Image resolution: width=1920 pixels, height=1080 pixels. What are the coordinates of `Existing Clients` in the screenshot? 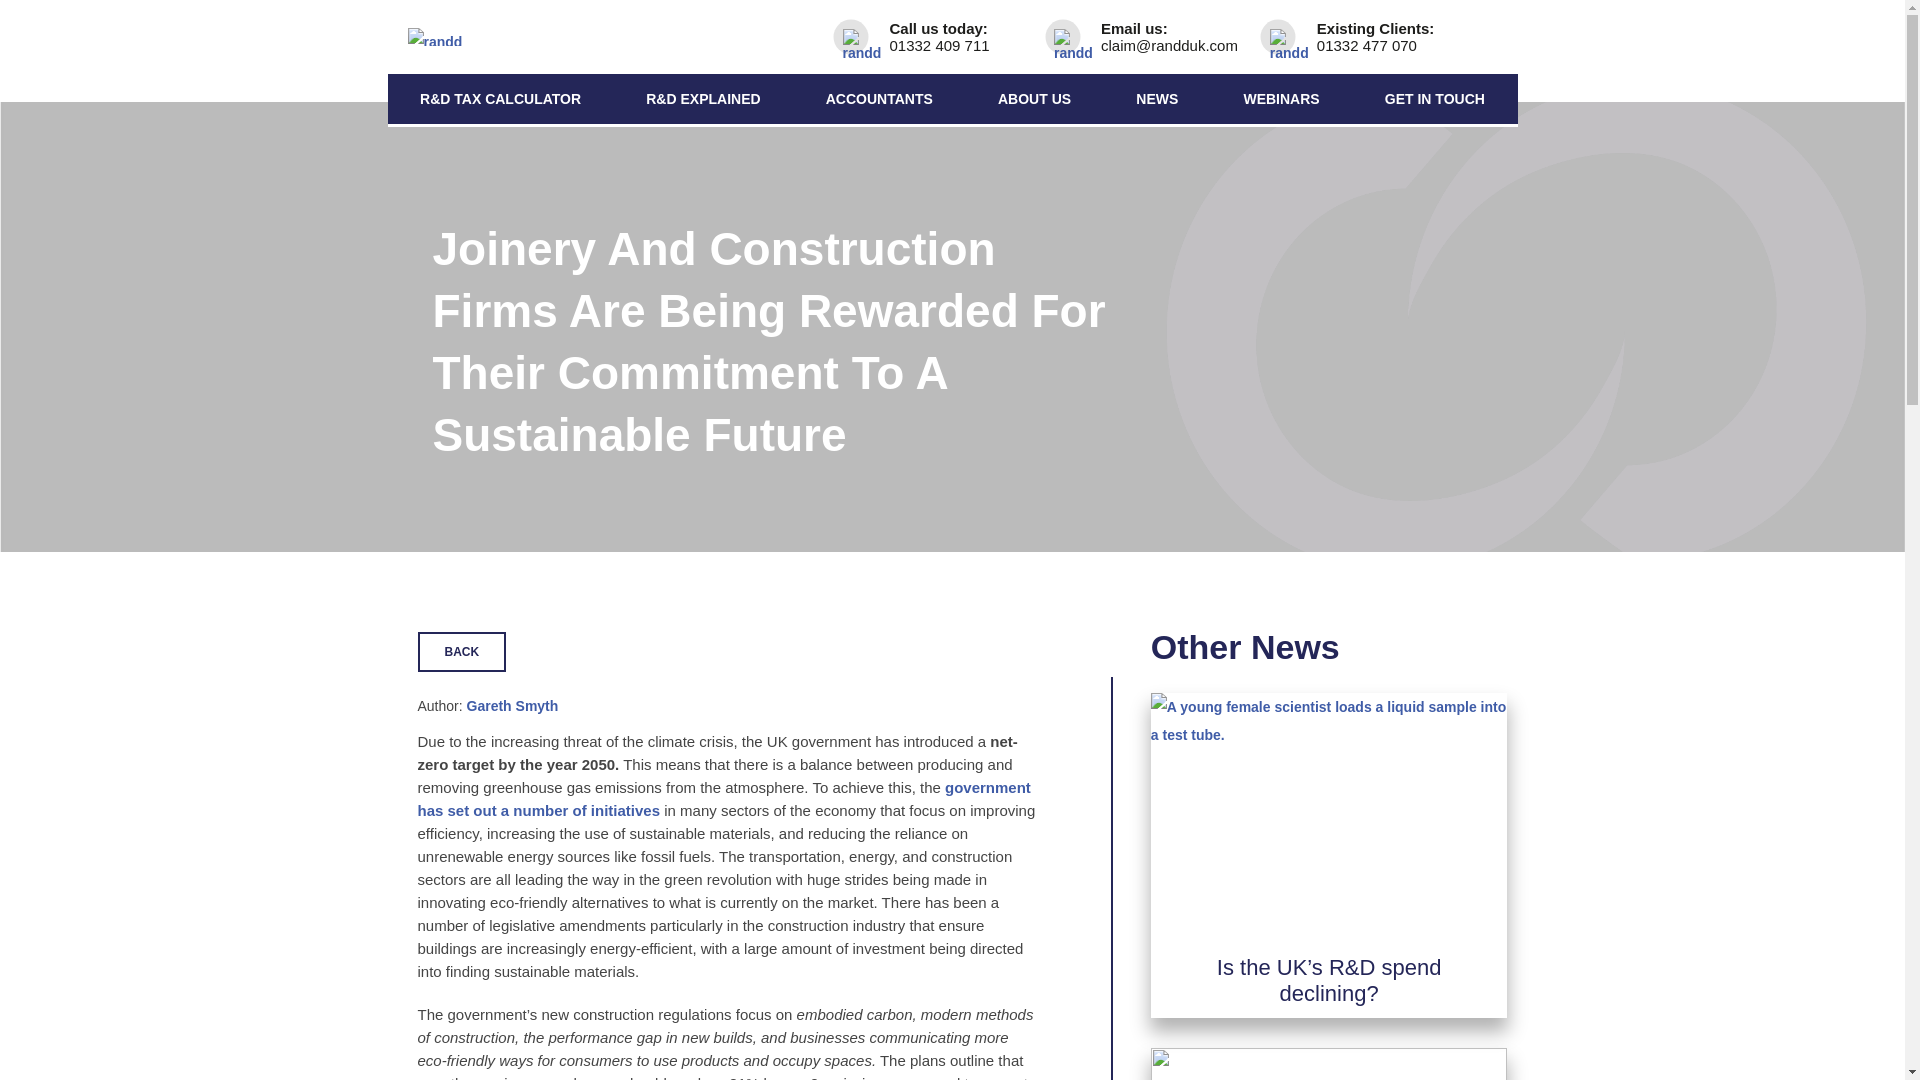 It's located at (1372, 37).